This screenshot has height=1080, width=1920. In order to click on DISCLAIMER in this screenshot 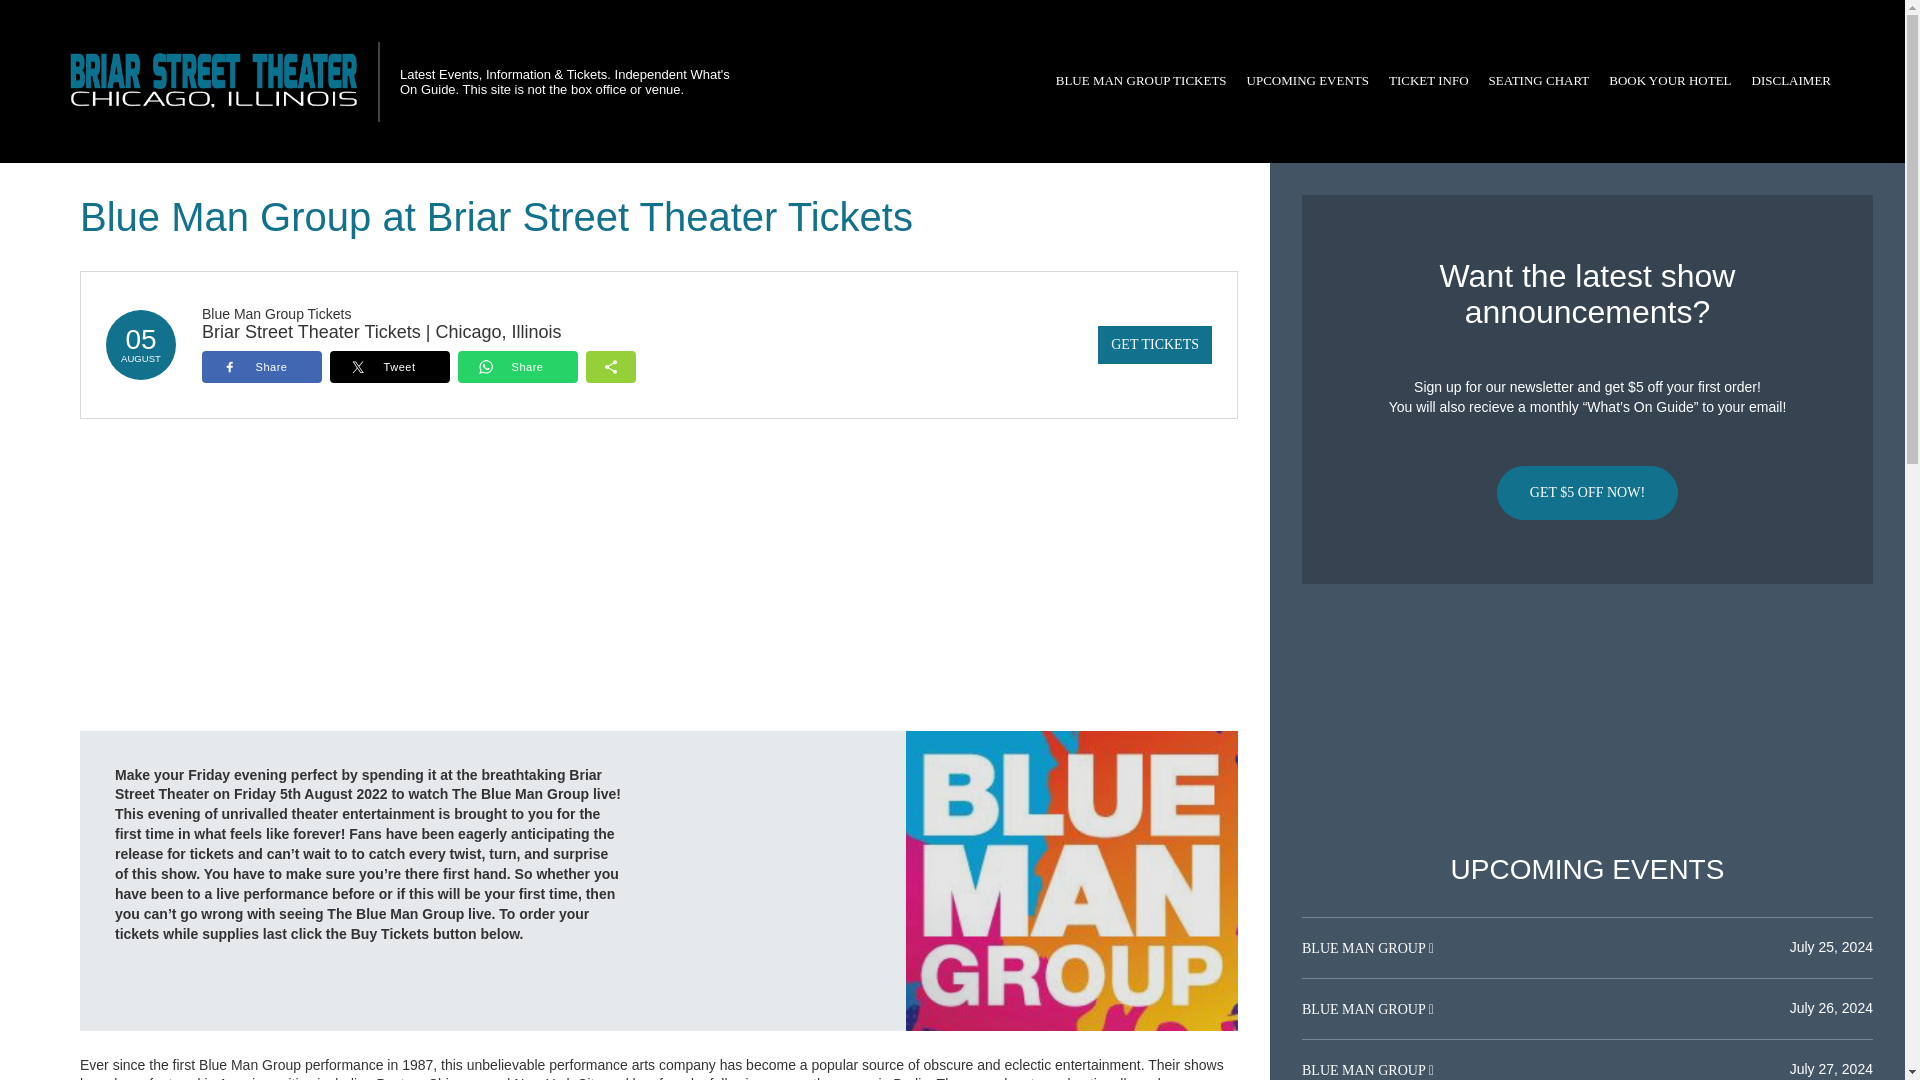, I will do `click(1791, 81)`.